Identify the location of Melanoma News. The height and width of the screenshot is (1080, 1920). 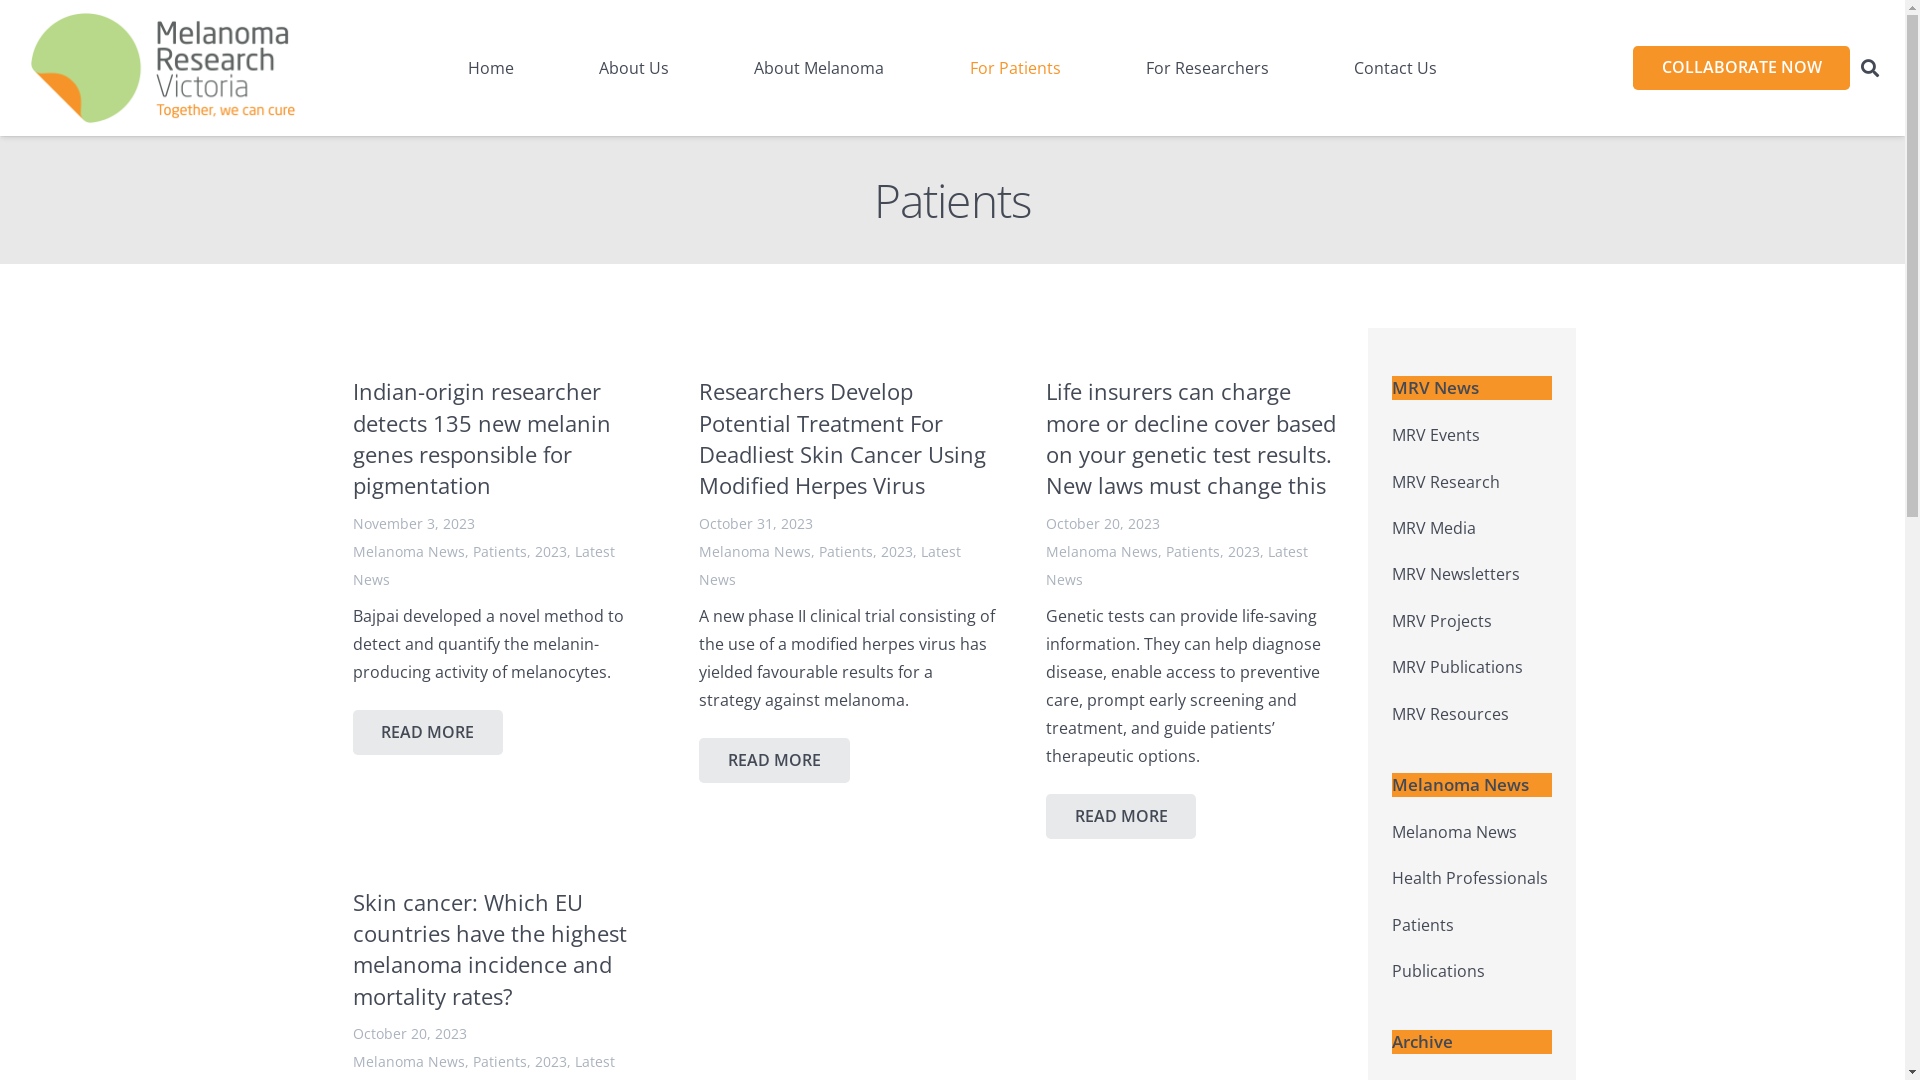
(408, 1062).